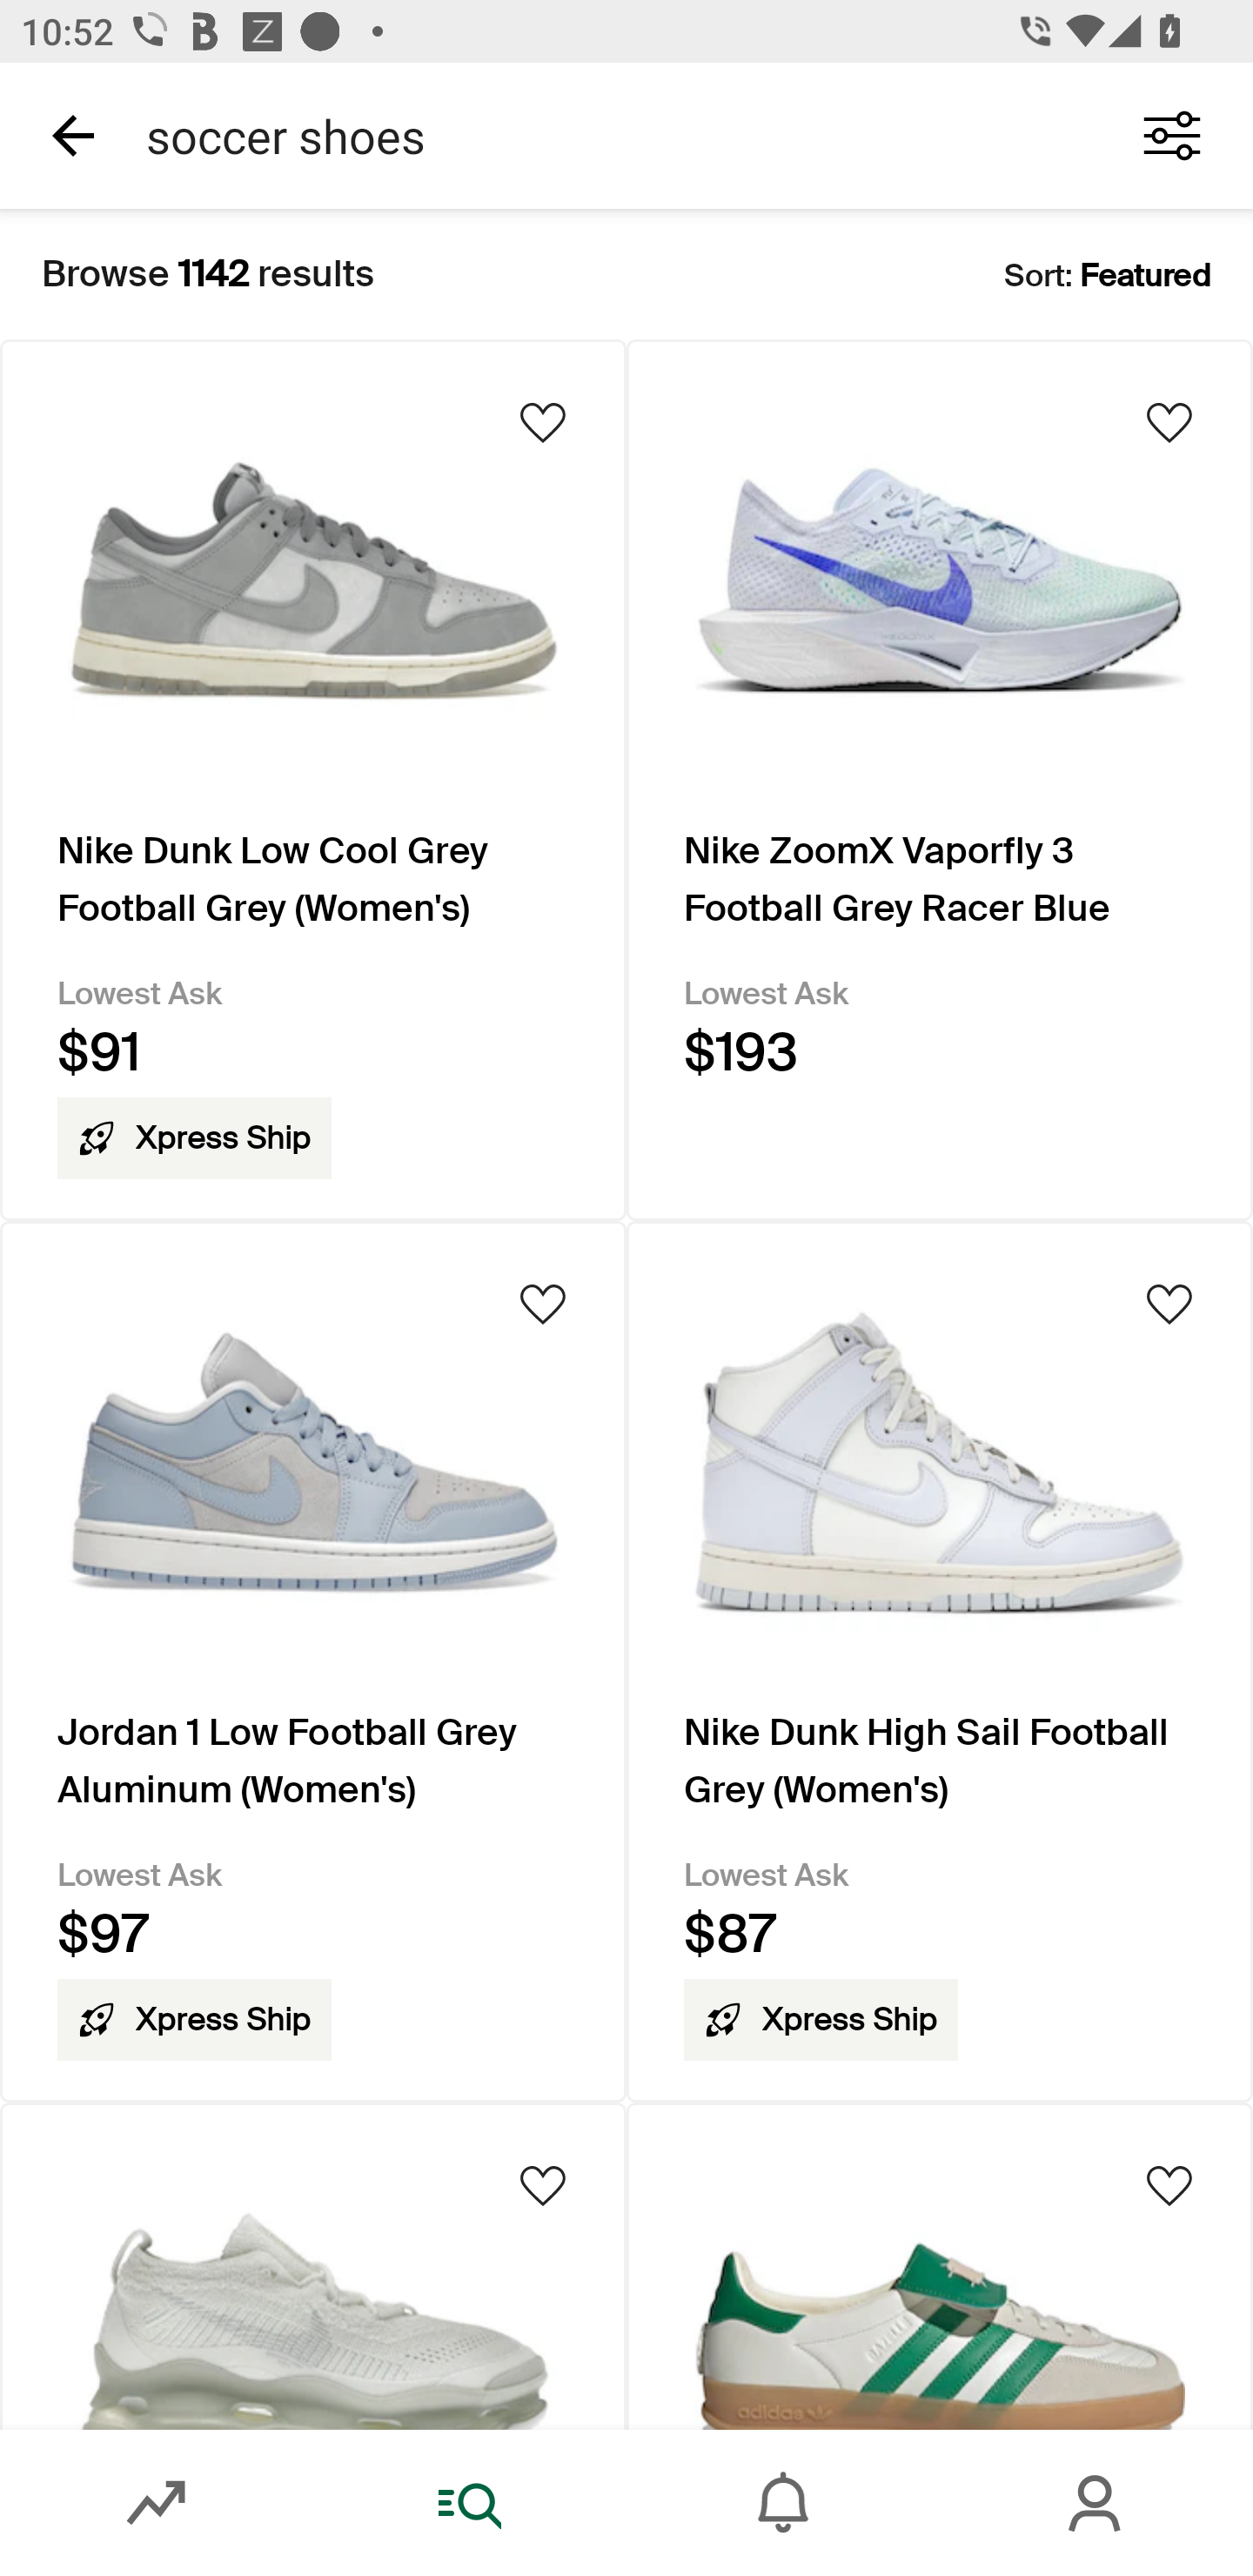 The width and height of the screenshot is (1253, 2576). What do you see at coordinates (313, 2265) in the screenshot?
I see `Product Image` at bounding box center [313, 2265].